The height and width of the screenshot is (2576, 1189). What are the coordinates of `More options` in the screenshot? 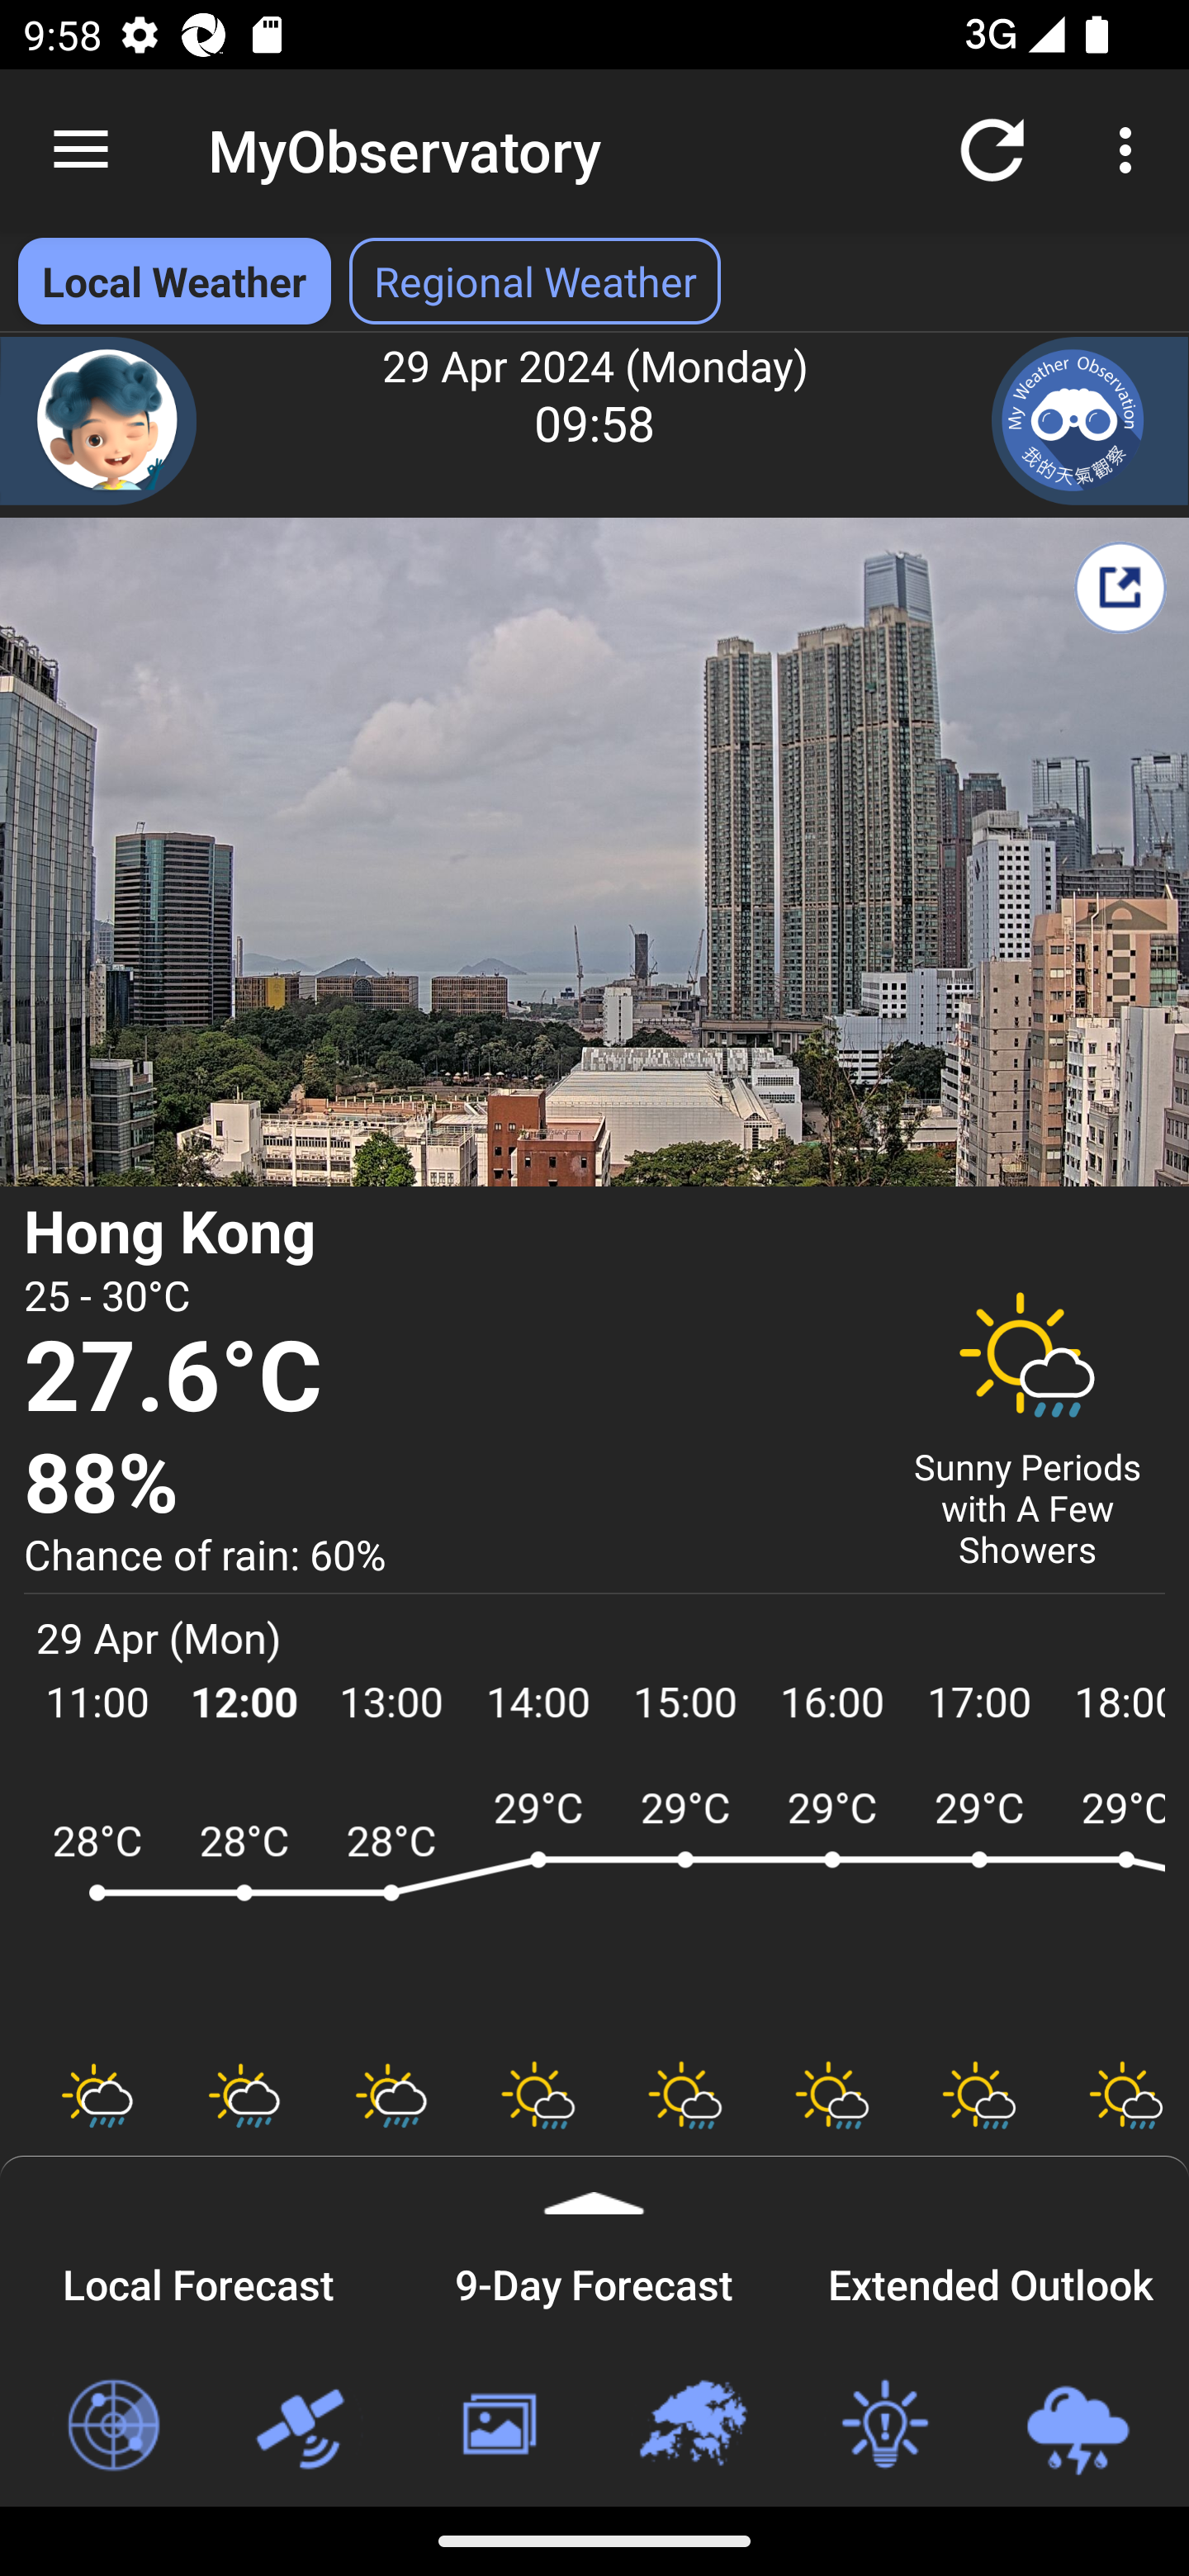 It's located at (1131, 149).